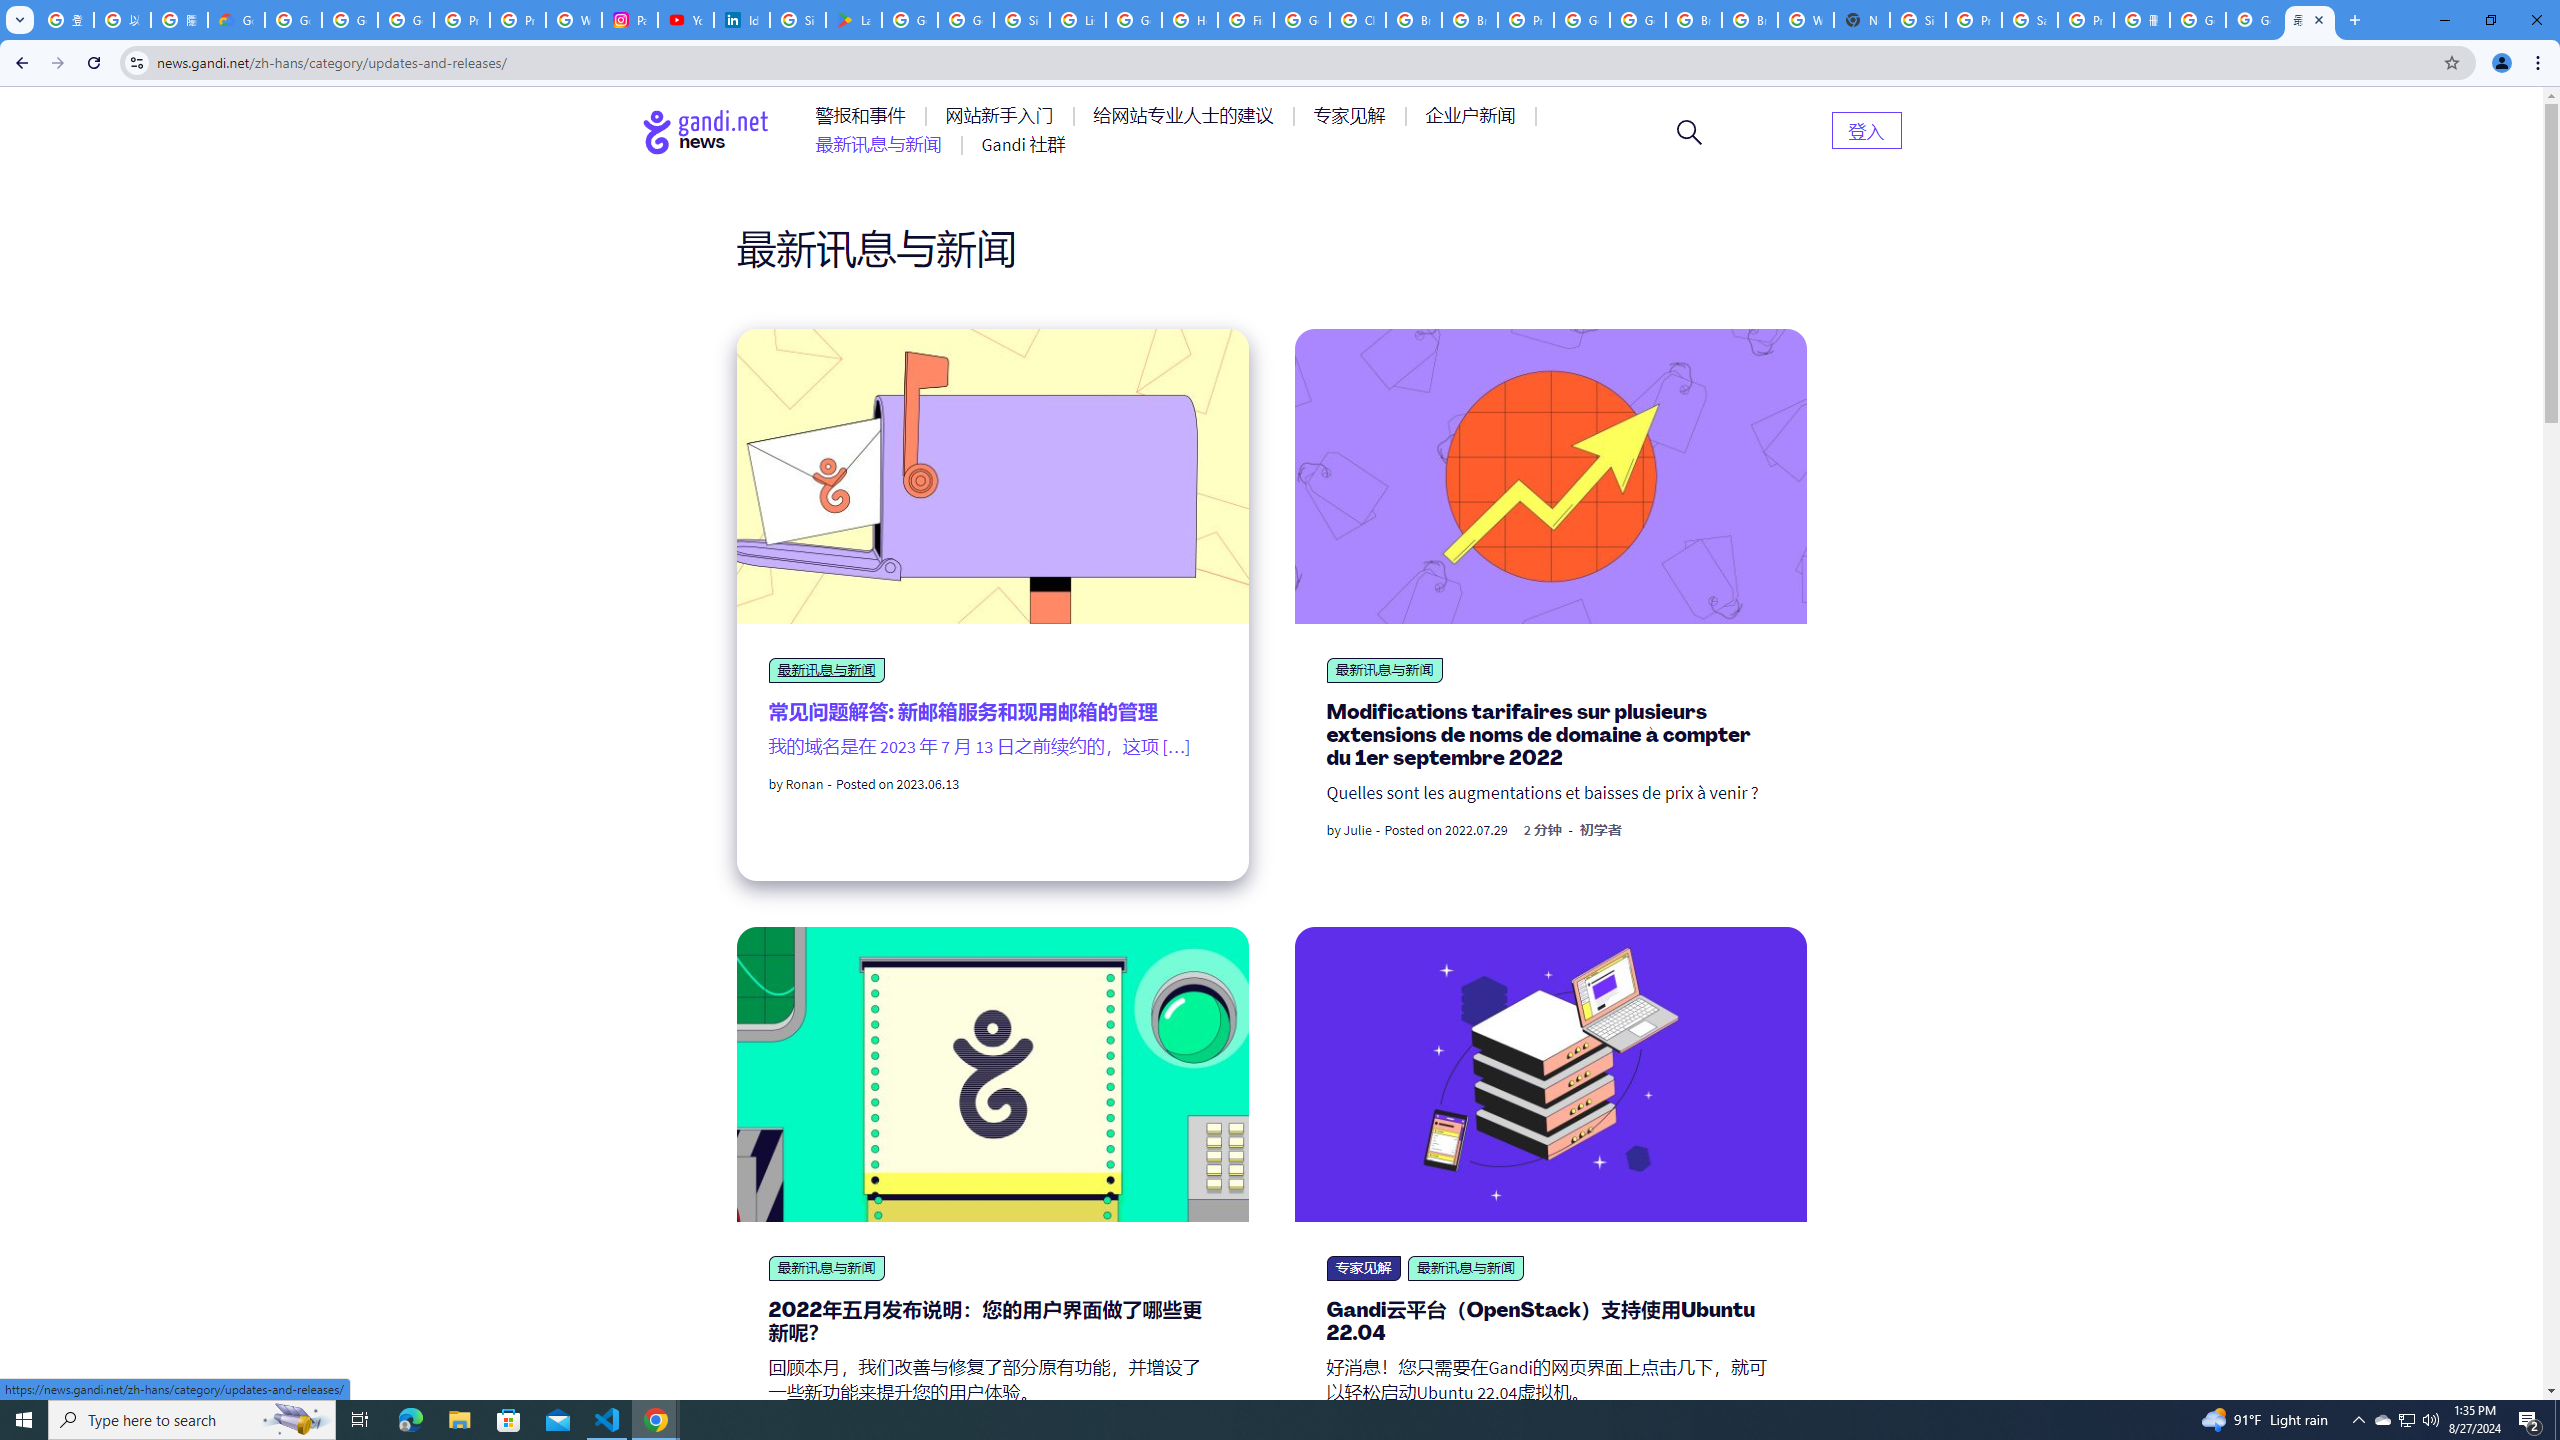 Image resolution: width=2560 pixels, height=1440 pixels. I want to click on Last Shelter: Survival - Apps on Google Play, so click(853, 20).